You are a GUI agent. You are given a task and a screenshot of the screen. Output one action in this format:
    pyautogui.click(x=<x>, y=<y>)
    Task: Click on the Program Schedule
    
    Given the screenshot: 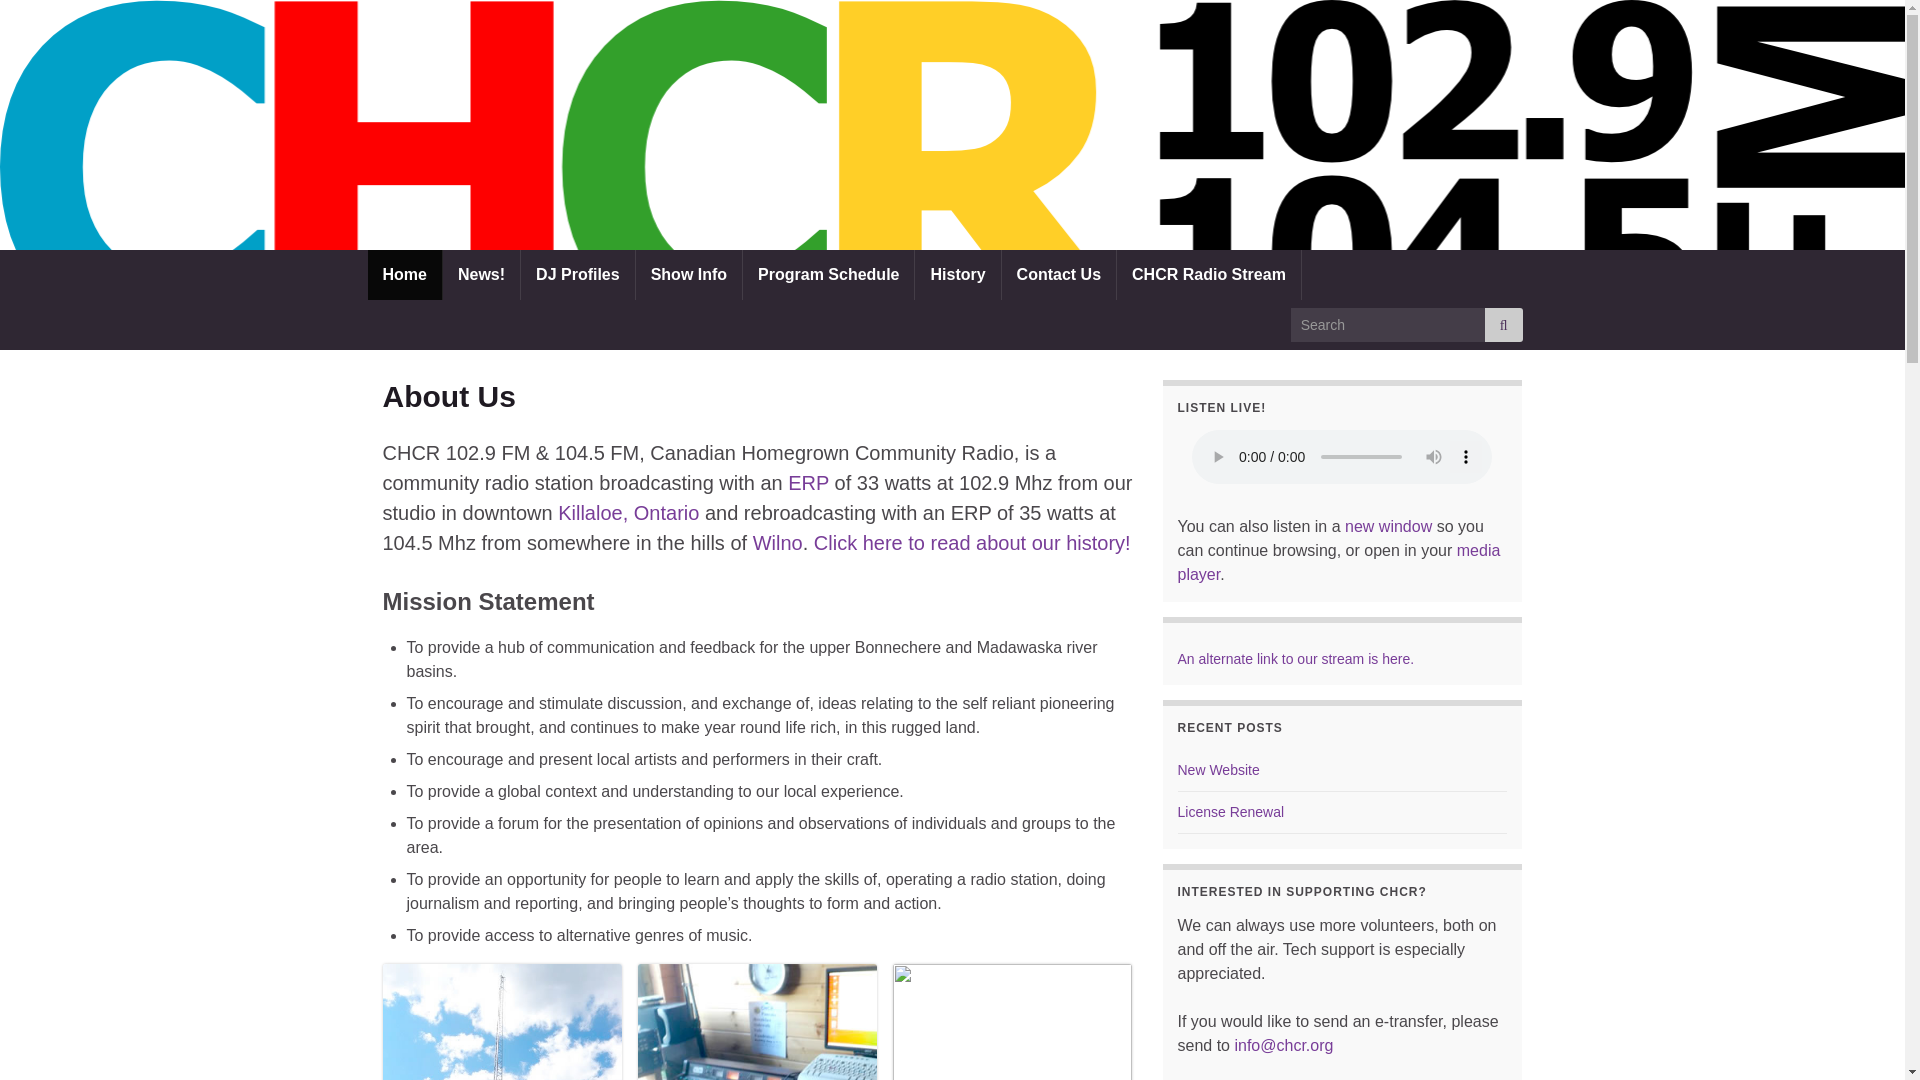 What is the action you would take?
    pyautogui.click(x=828, y=274)
    